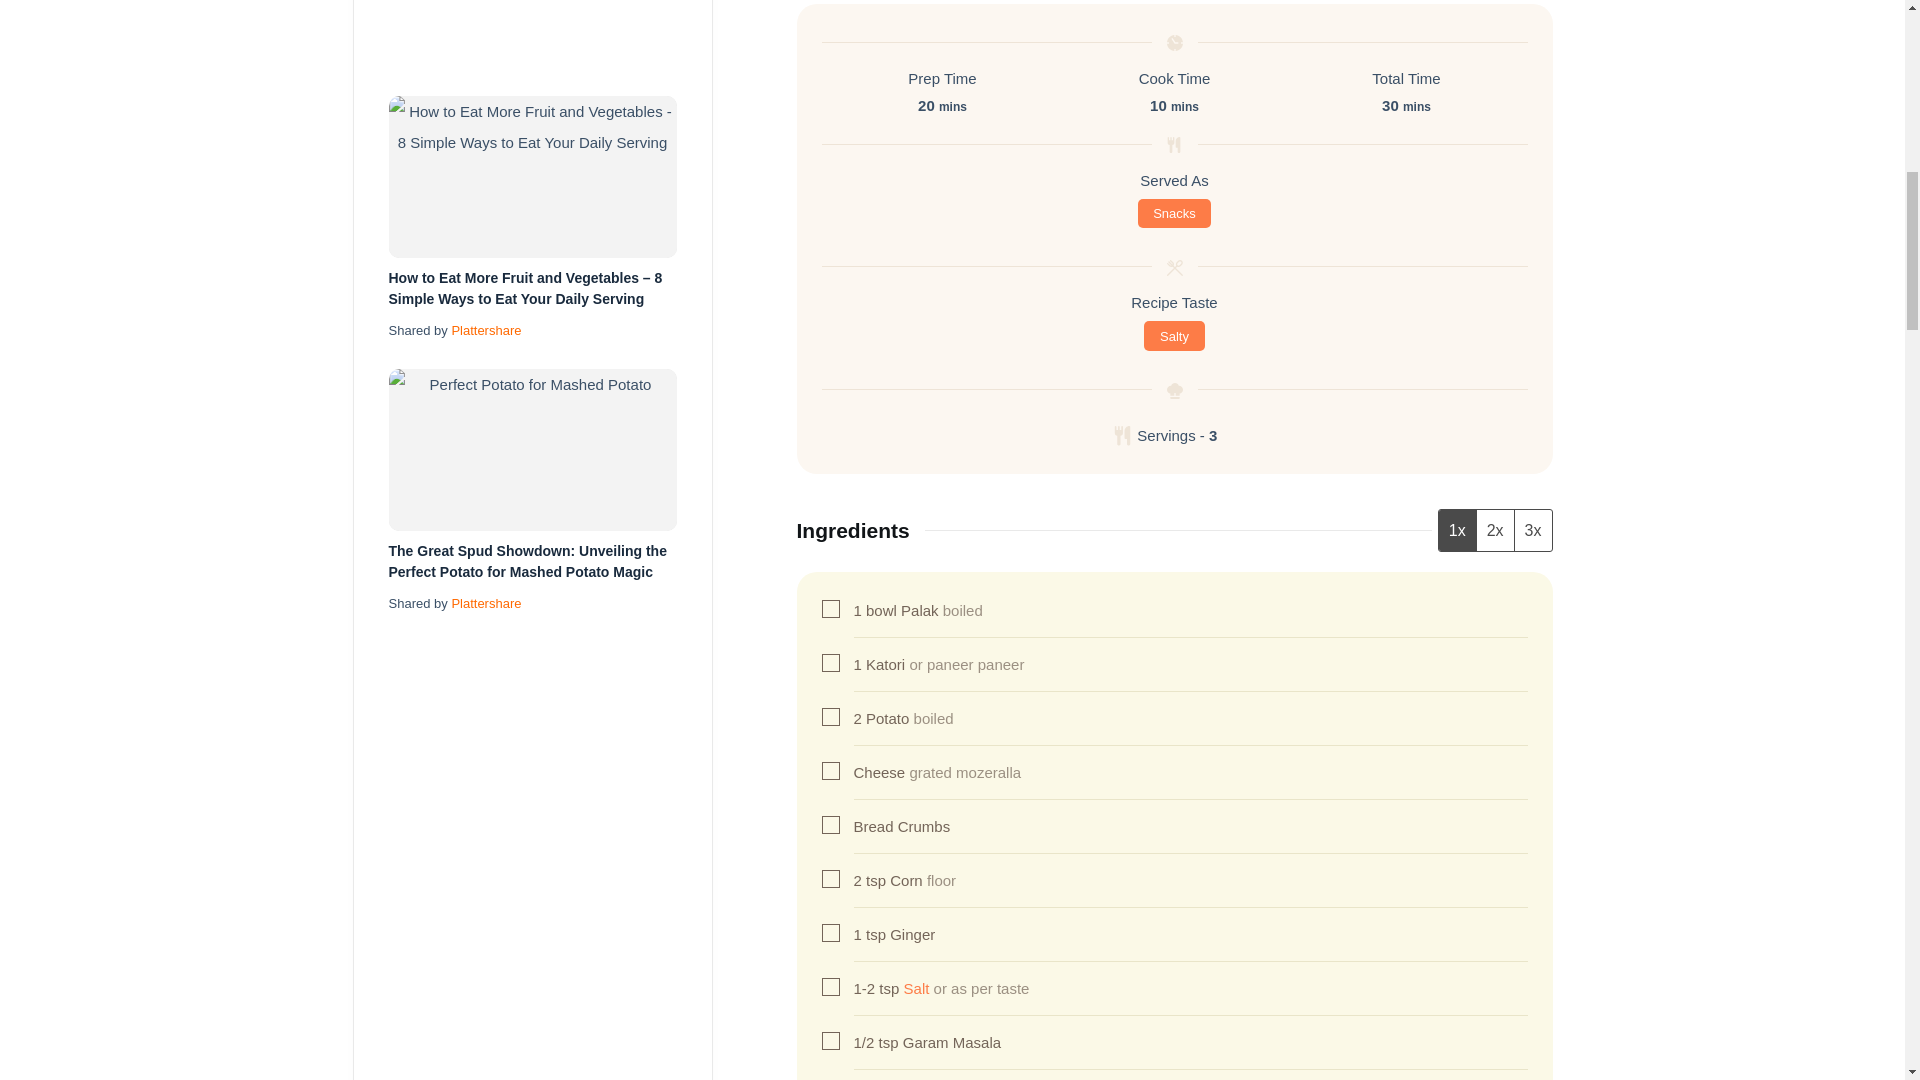 This screenshot has height=1080, width=1920. I want to click on 2x, so click(1495, 530).